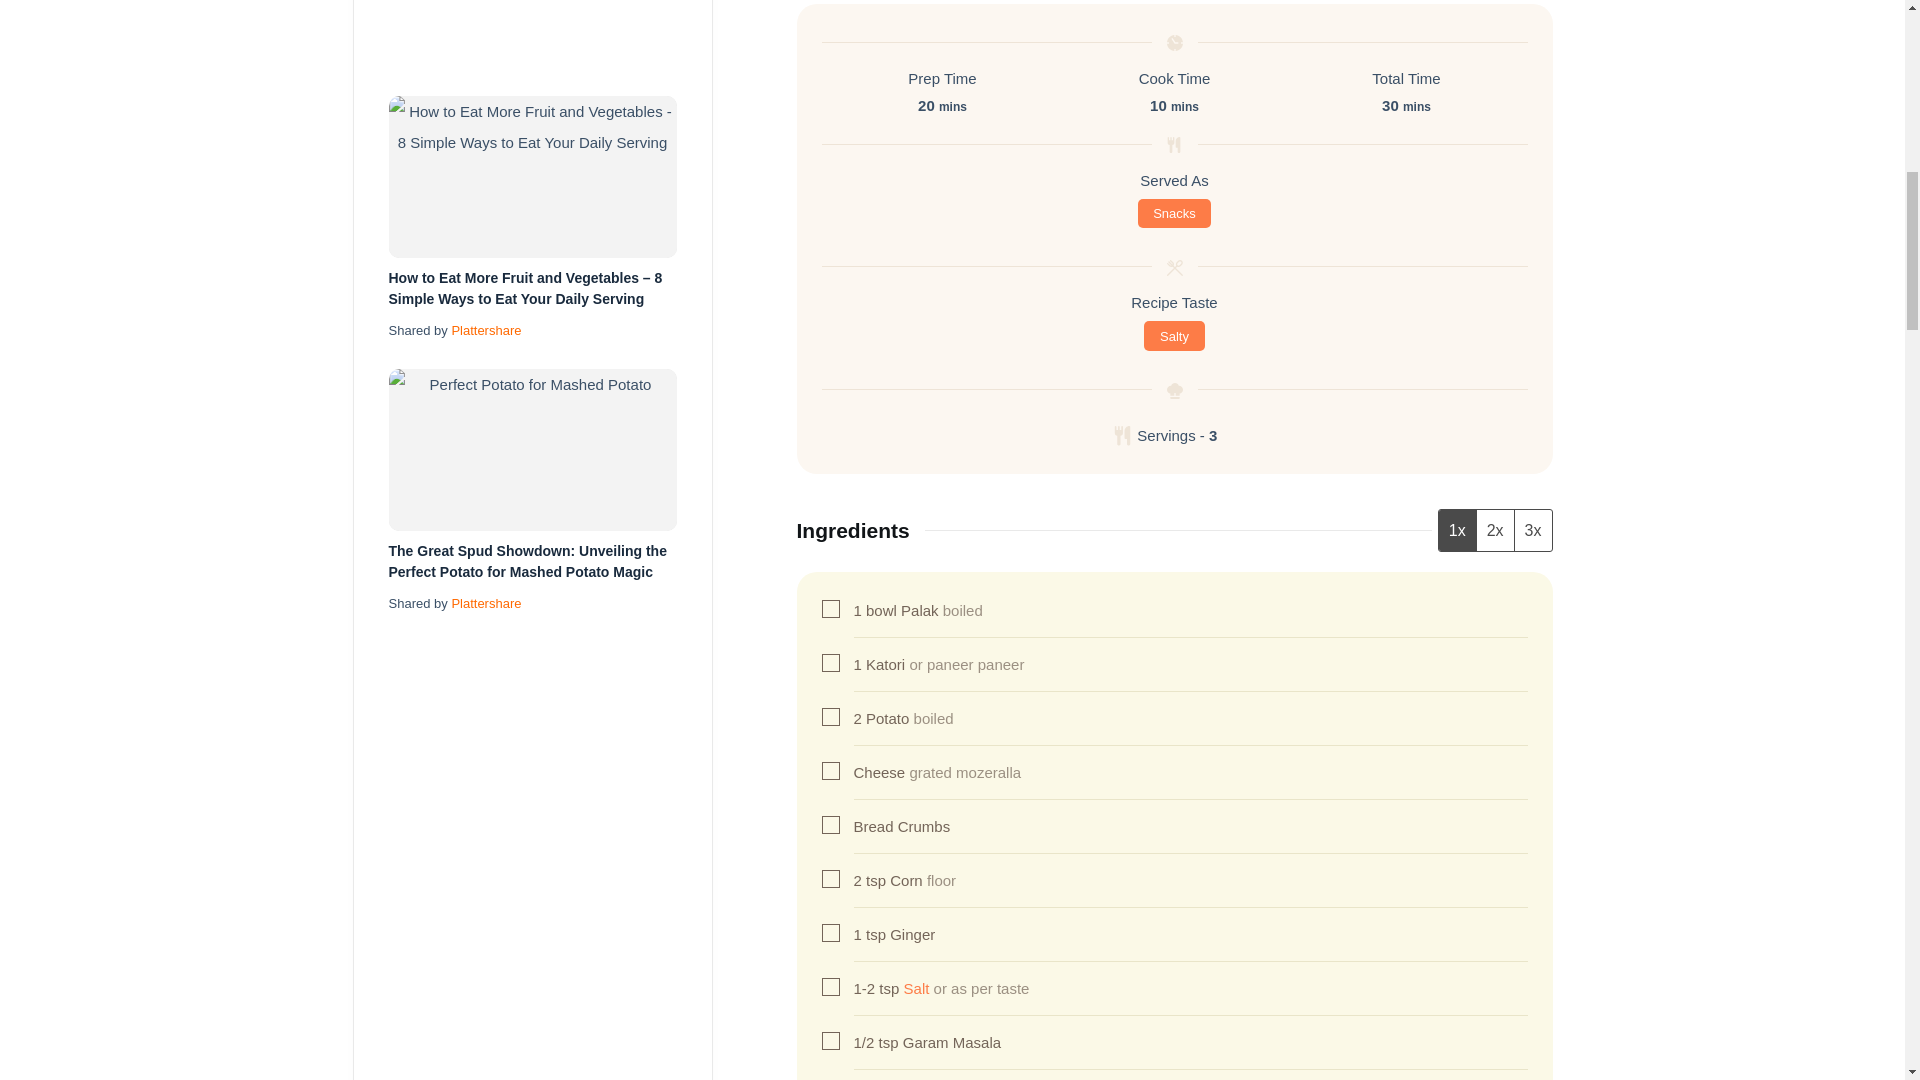 This screenshot has height=1080, width=1920. I want to click on 2x, so click(1495, 530).